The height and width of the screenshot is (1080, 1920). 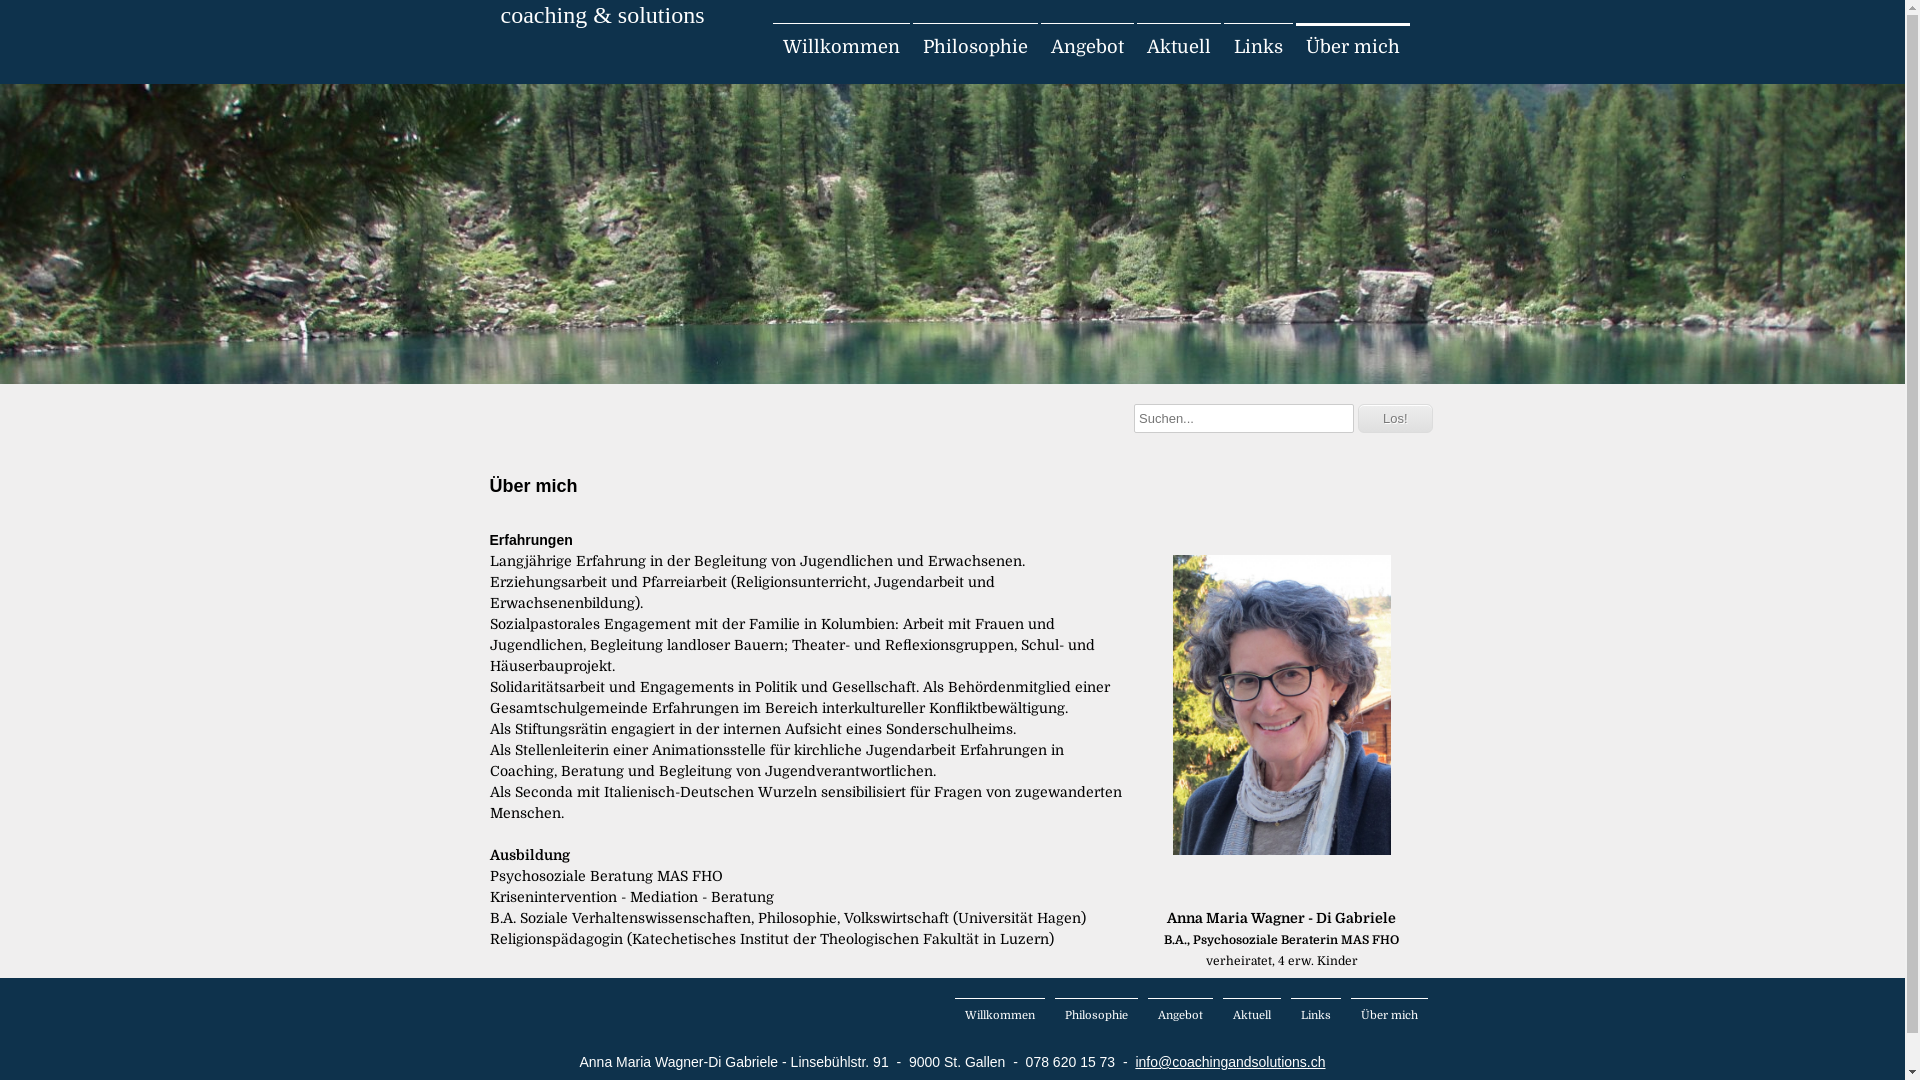 What do you see at coordinates (1086, 47) in the screenshot?
I see `Angebot` at bounding box center [1086, 47].